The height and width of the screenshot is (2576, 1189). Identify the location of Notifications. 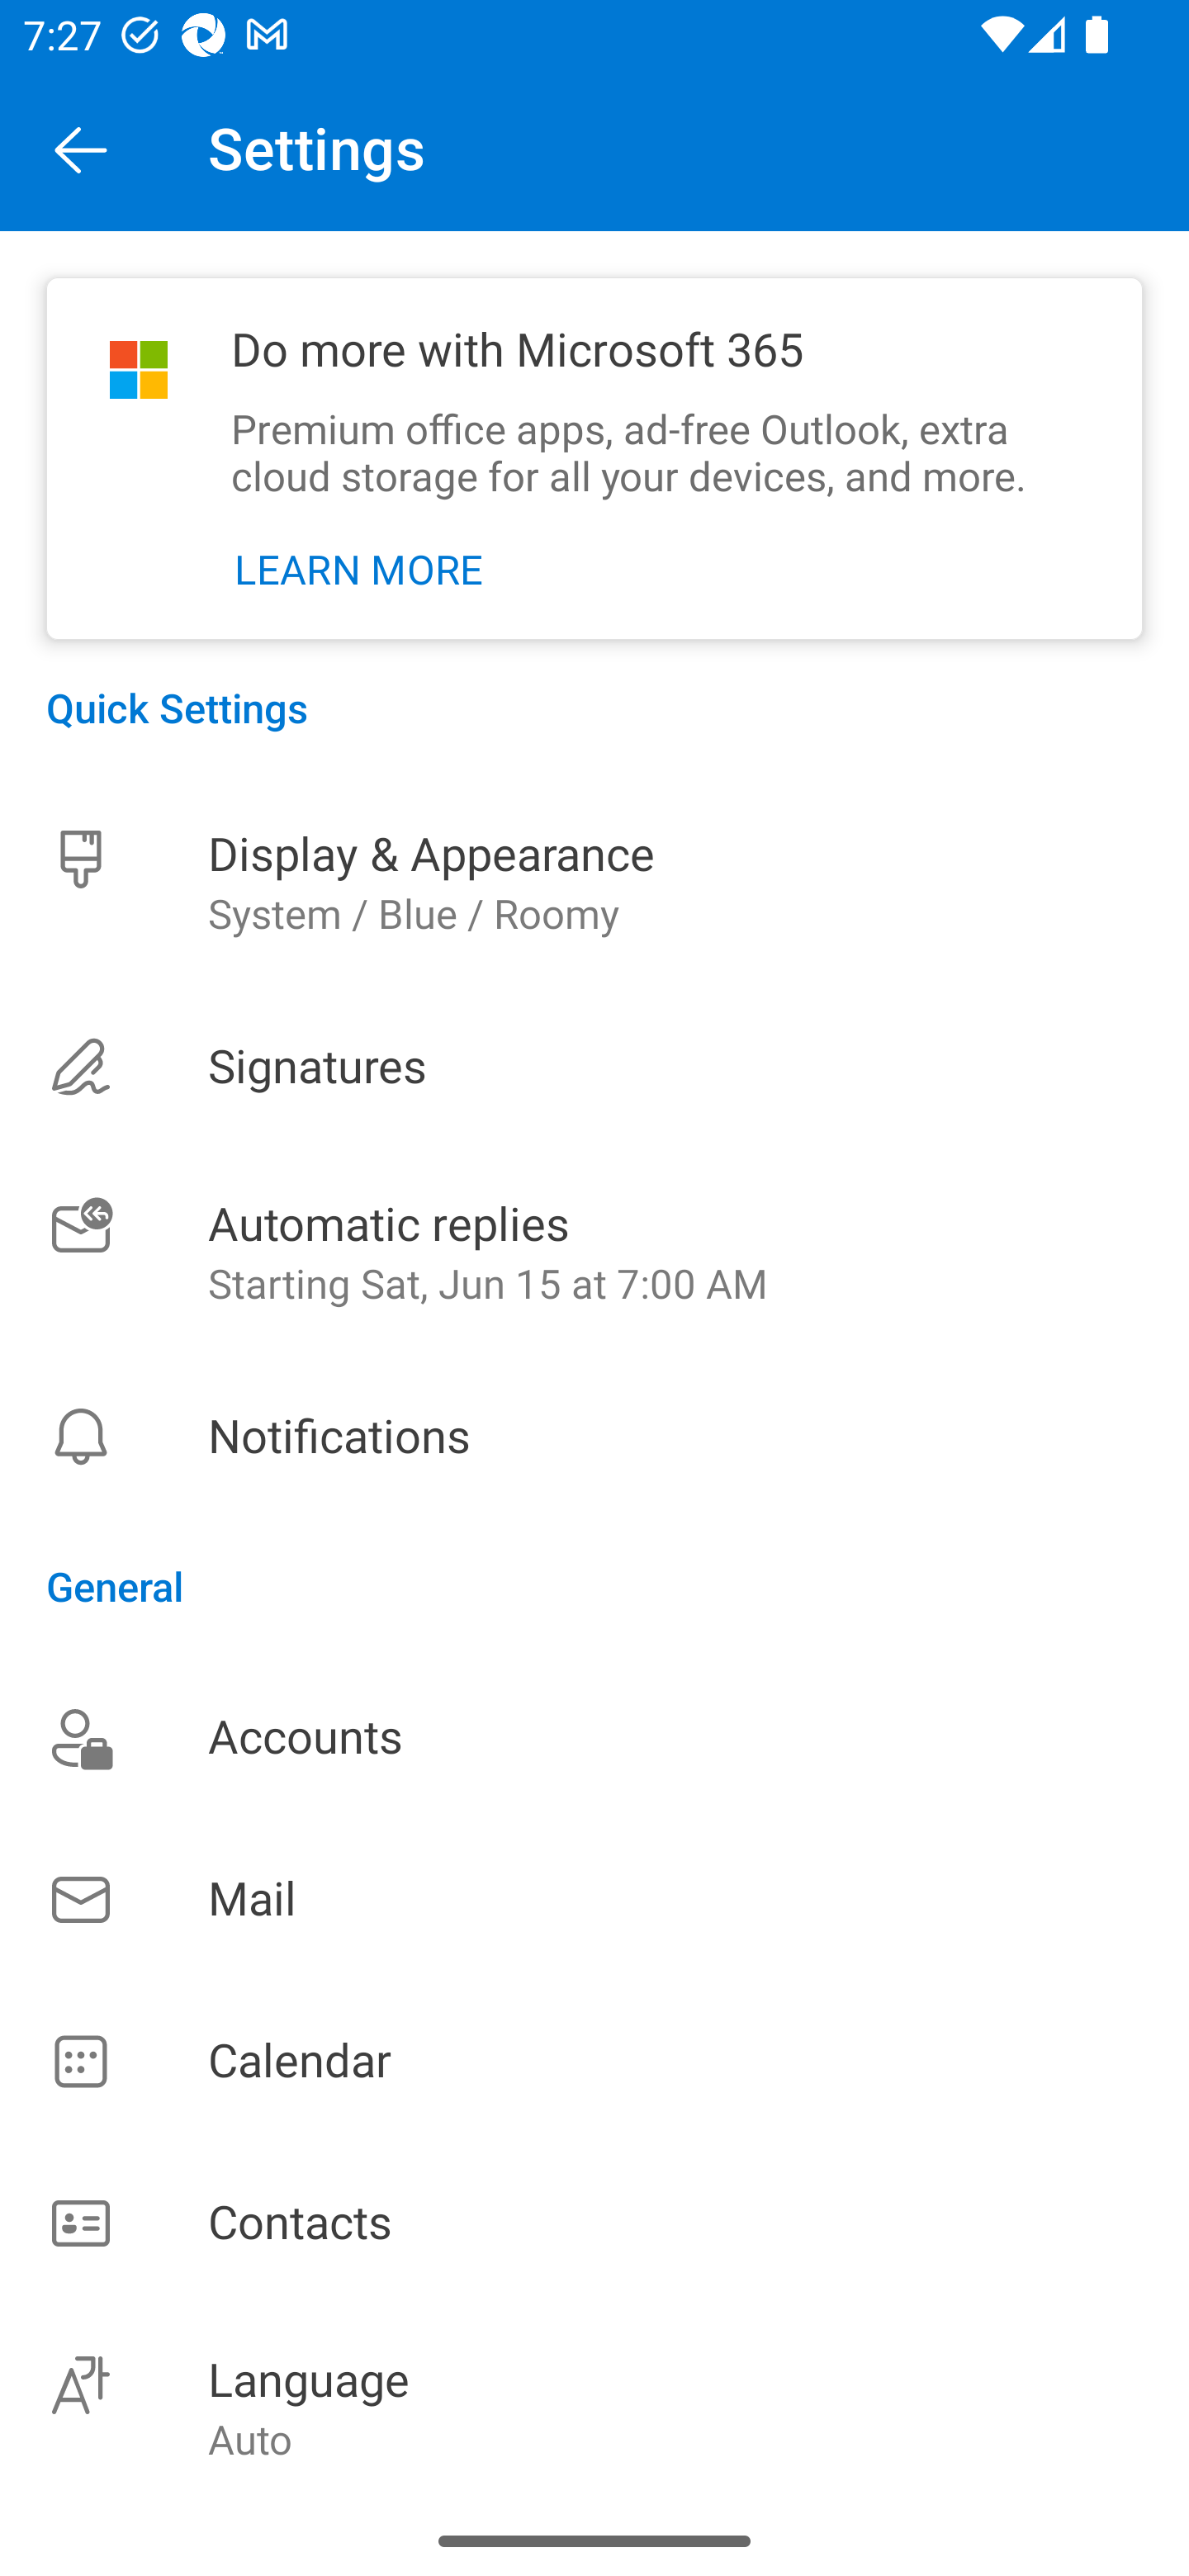
(594, 1437).